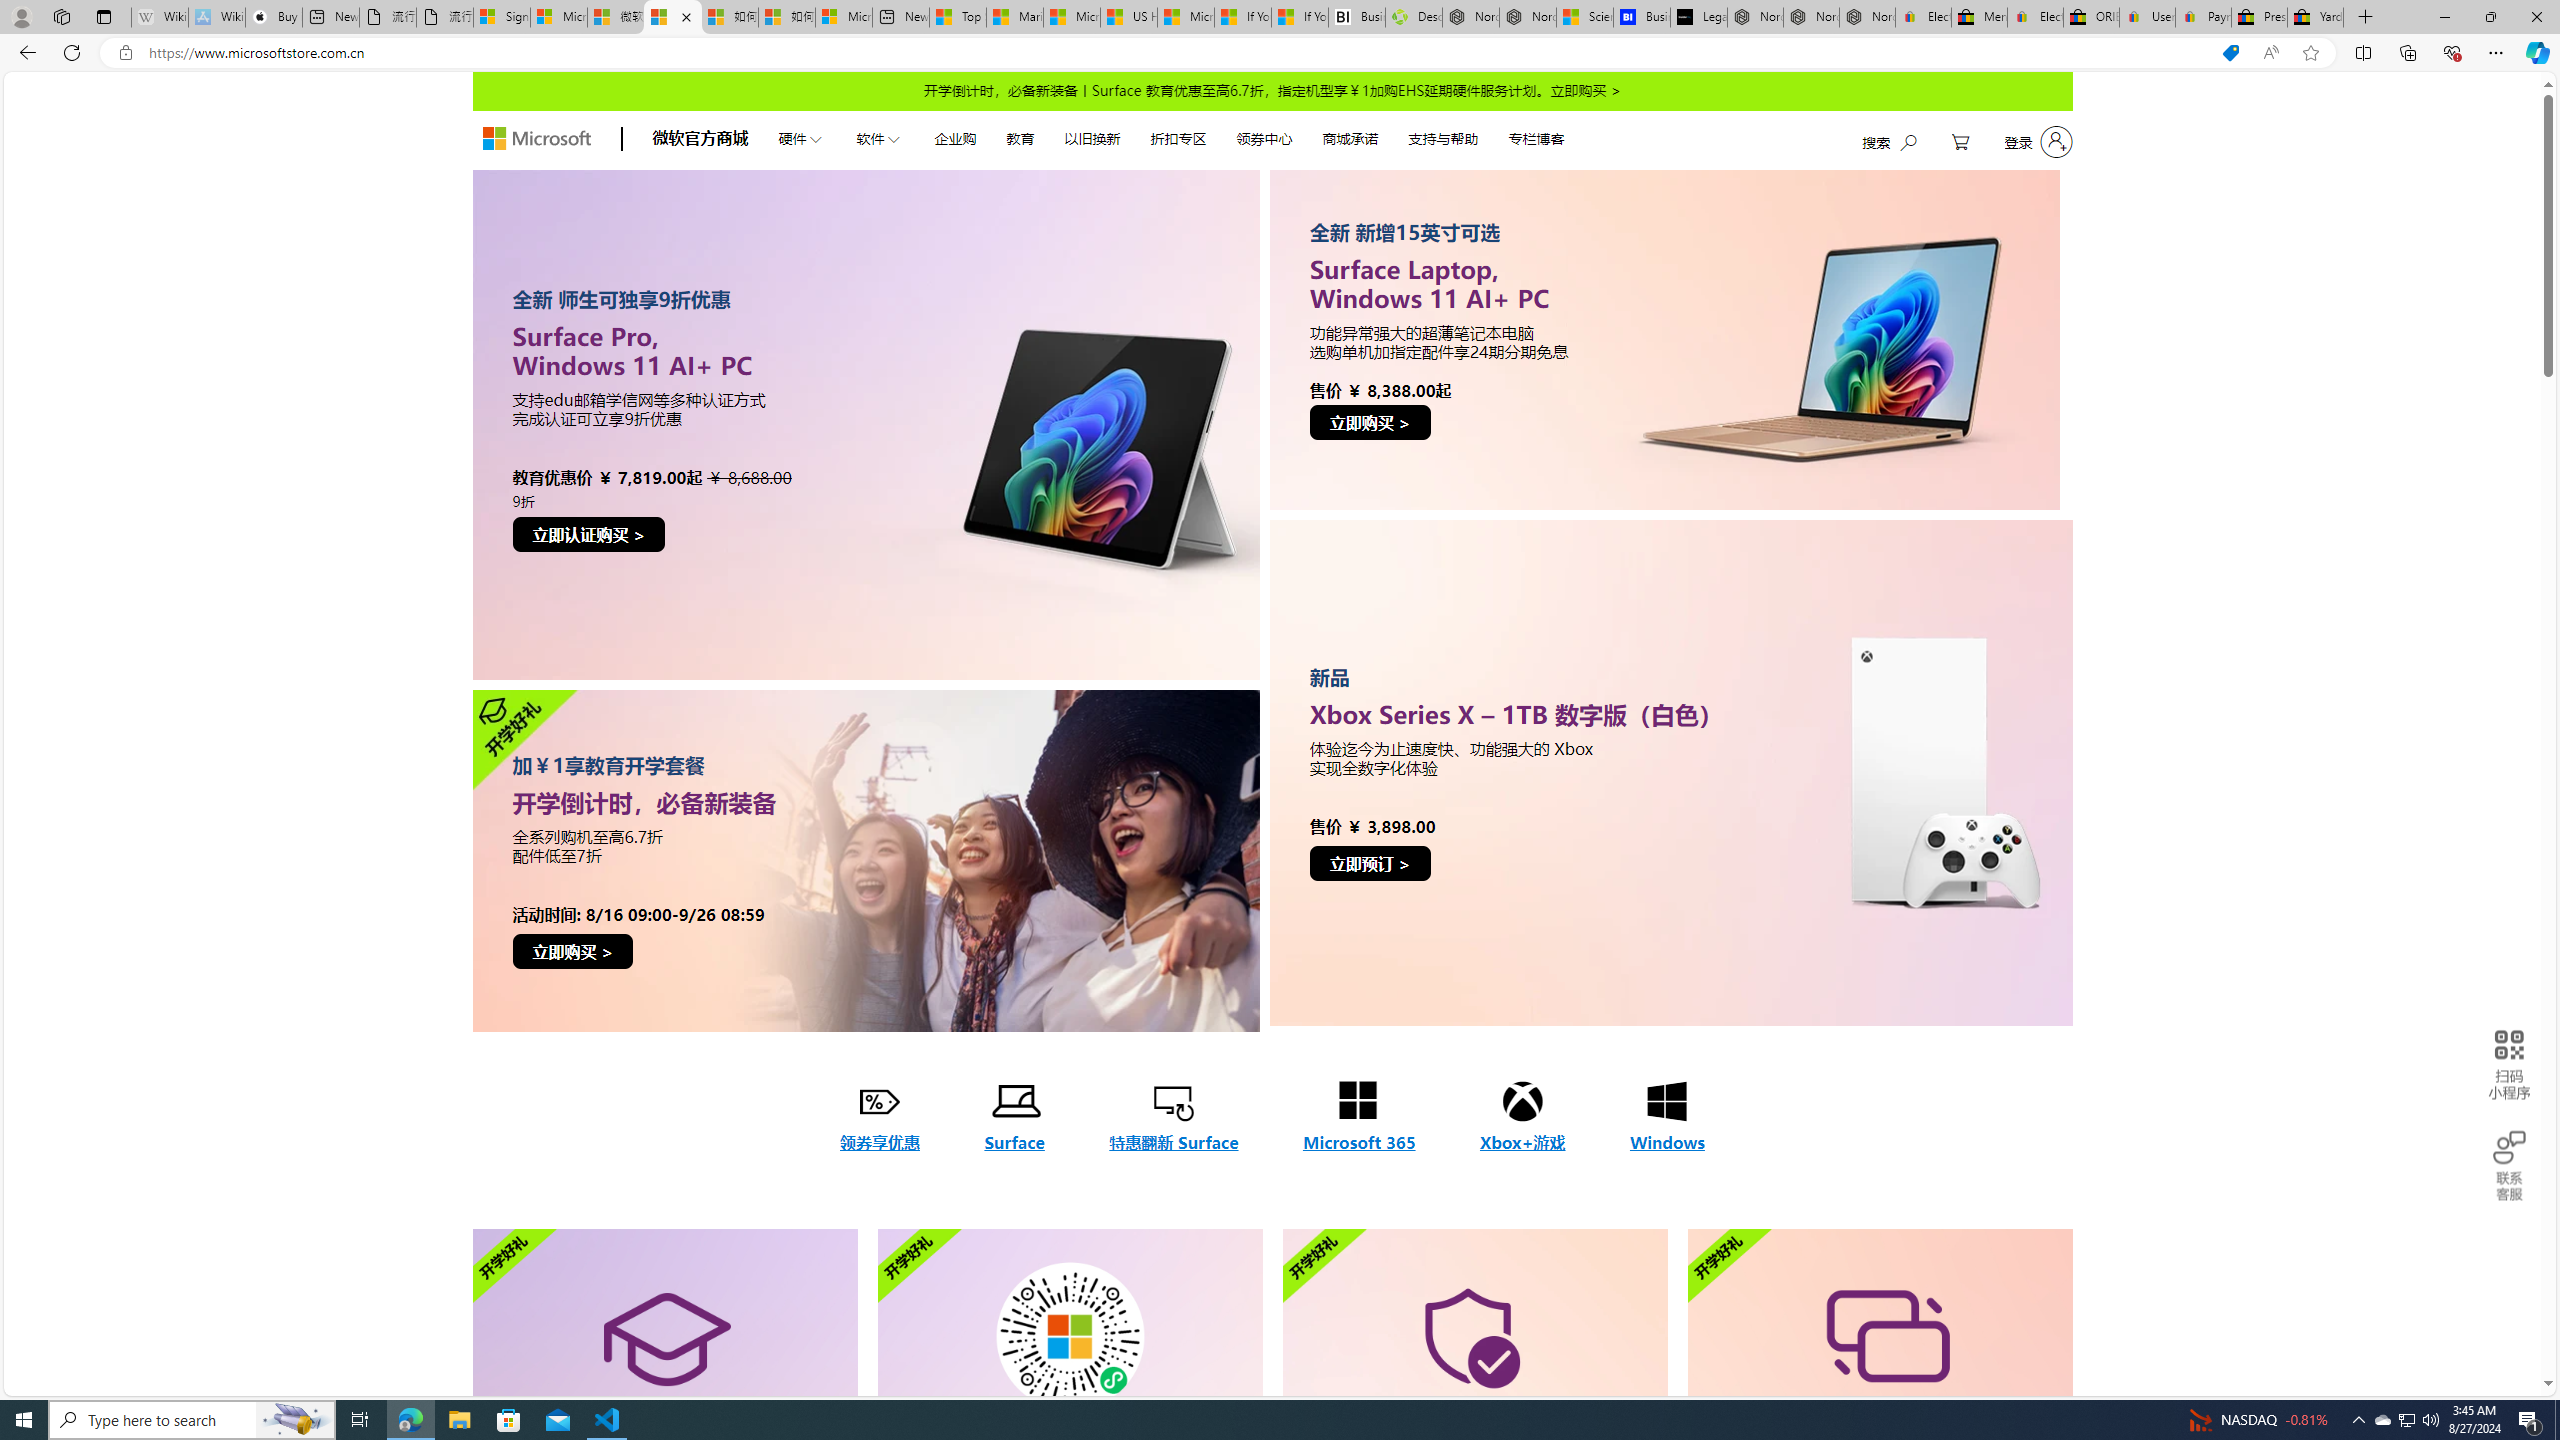 Image resolution: width=2560 pixels, height=1440 pixels. Describe the element at coordinates (865, 424) in the screenshot. I see `Pro` at that location.